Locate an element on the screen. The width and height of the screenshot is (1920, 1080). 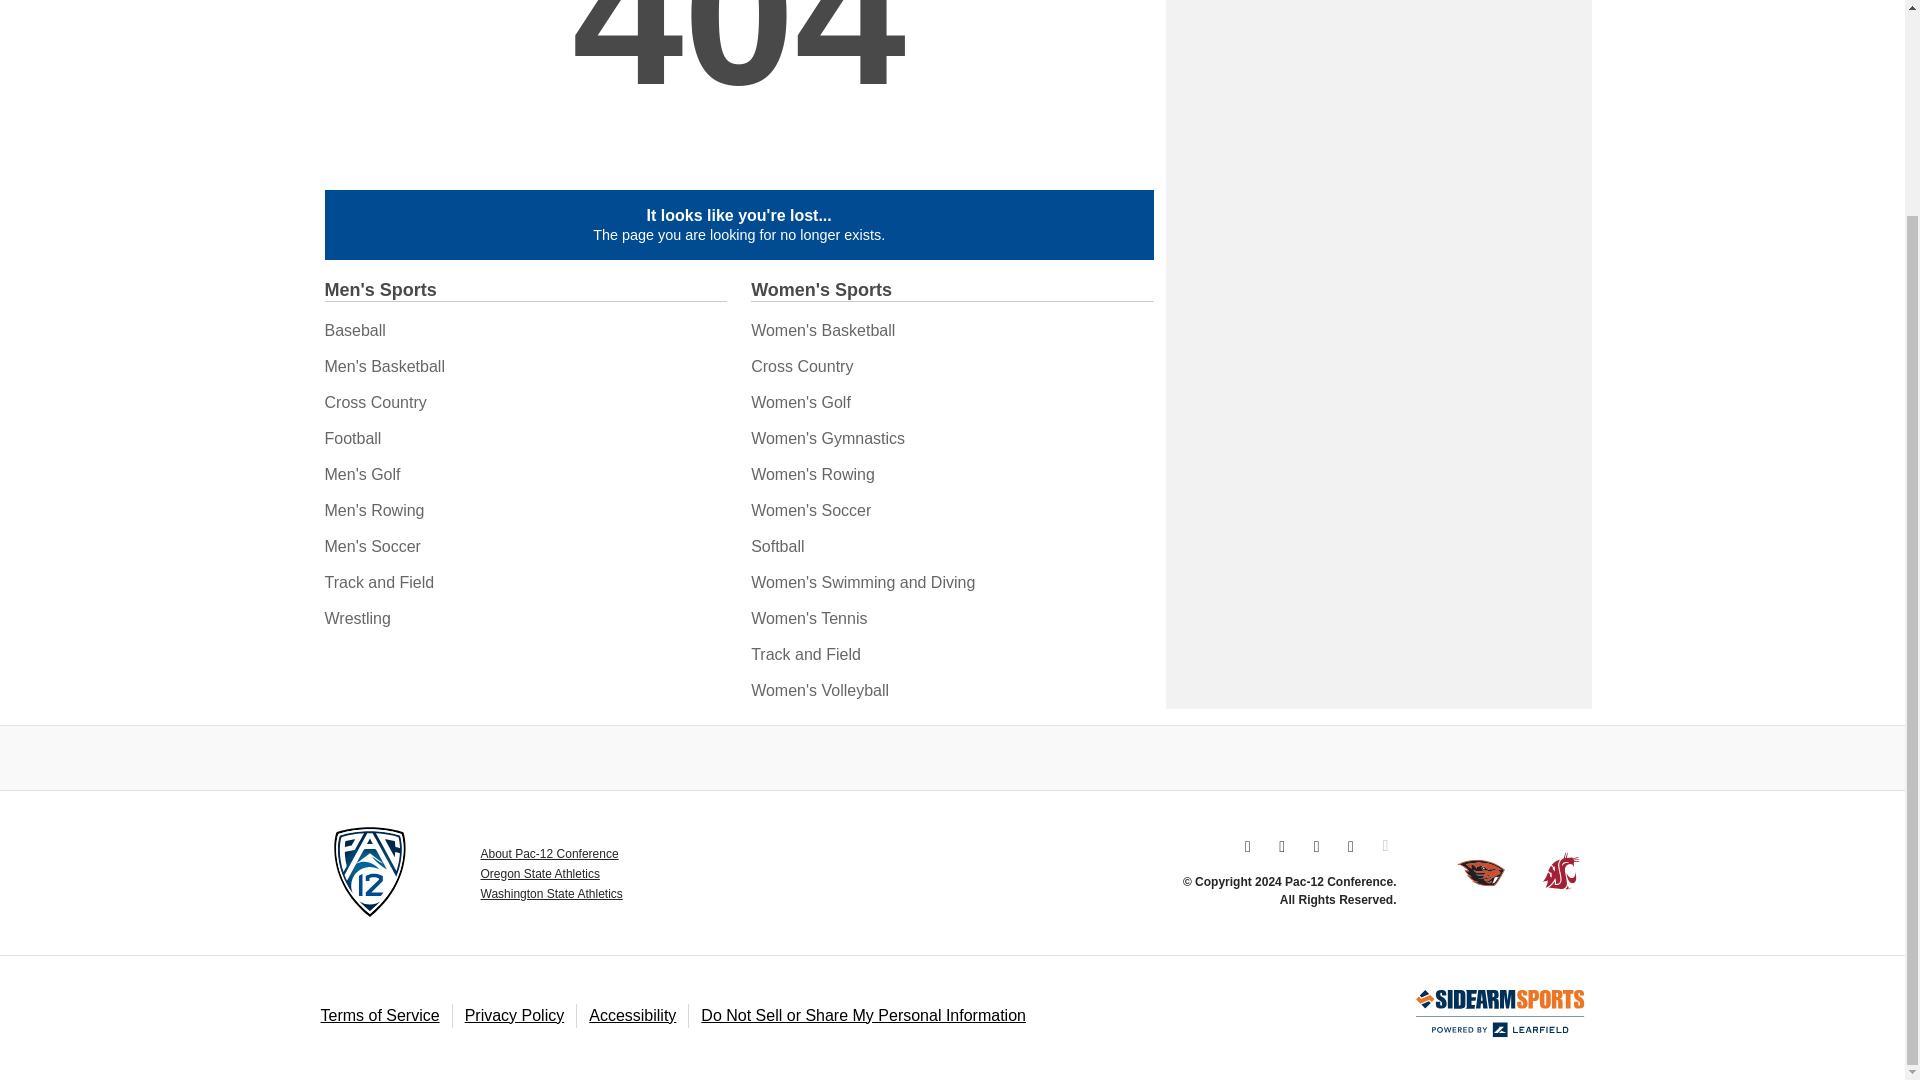
Twitter is located at coordinates (1282, 846).